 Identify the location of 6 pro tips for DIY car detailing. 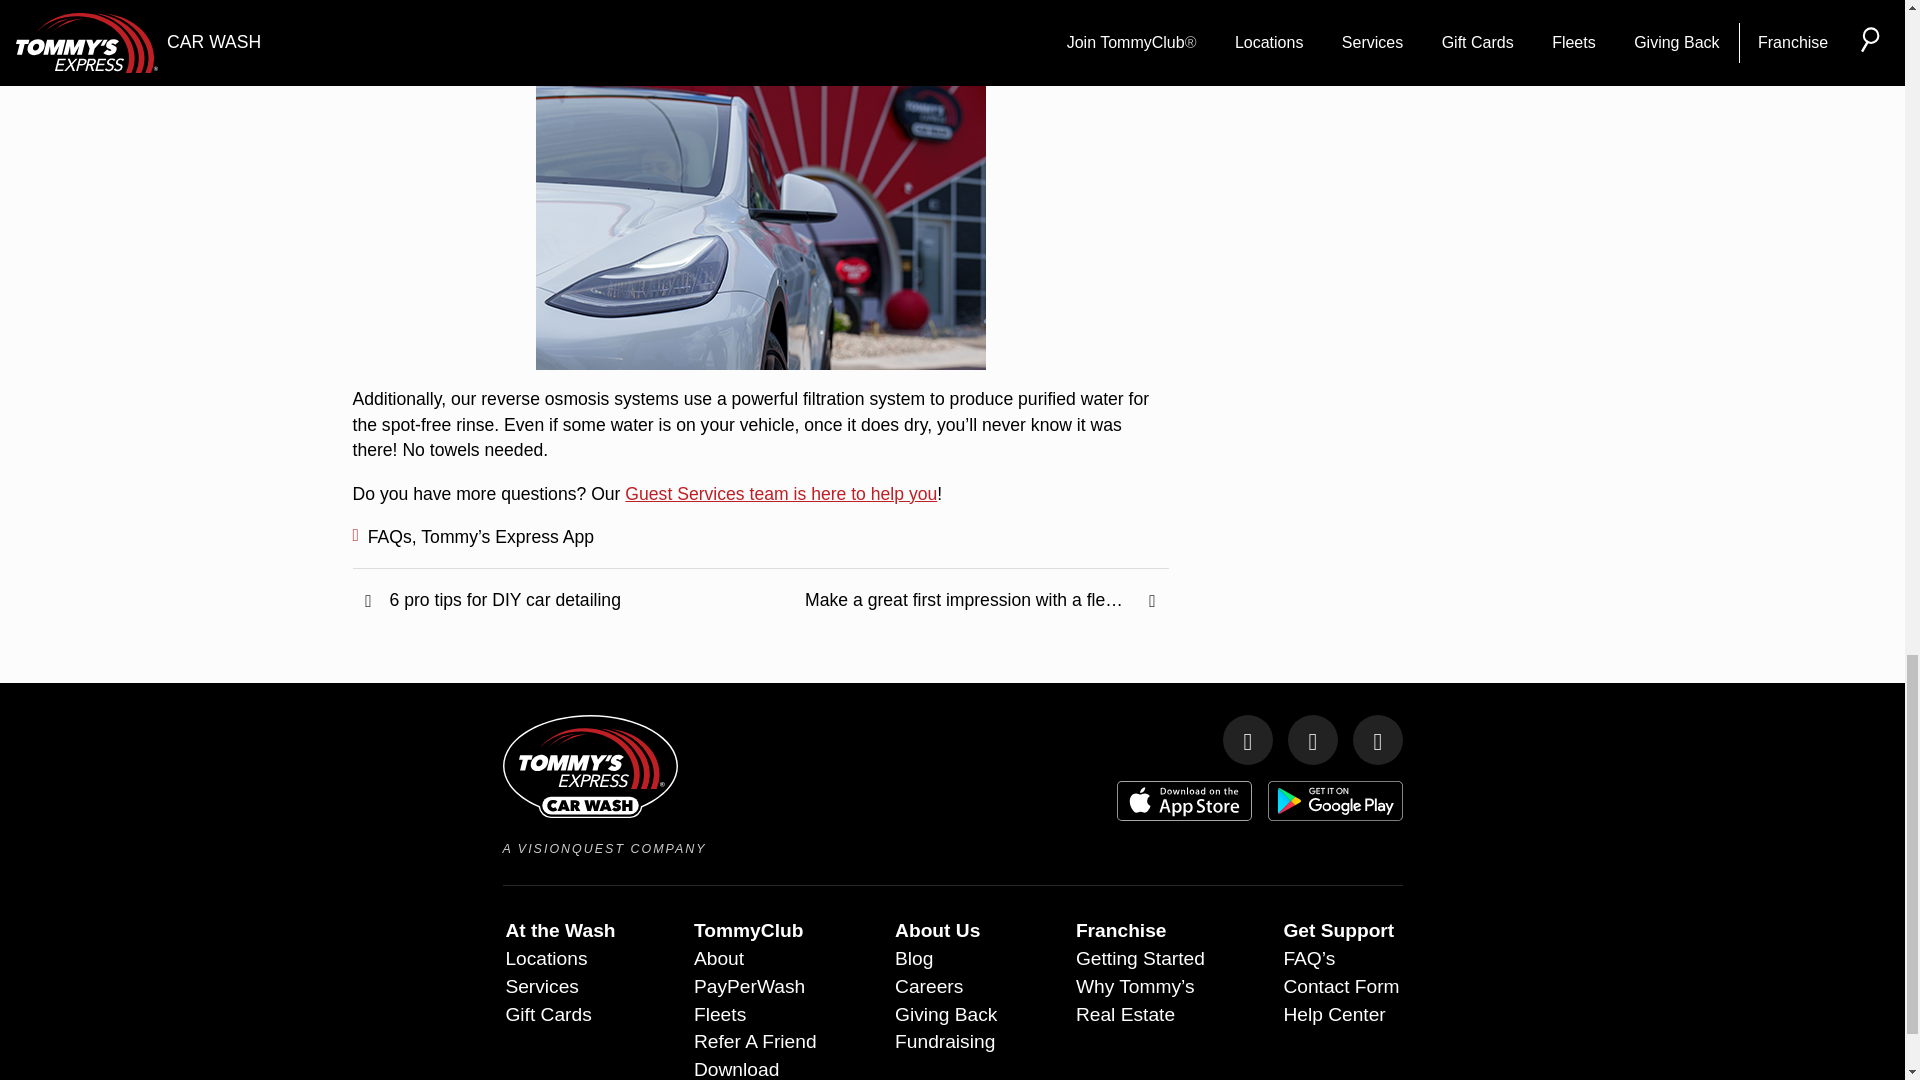
(556, 602).